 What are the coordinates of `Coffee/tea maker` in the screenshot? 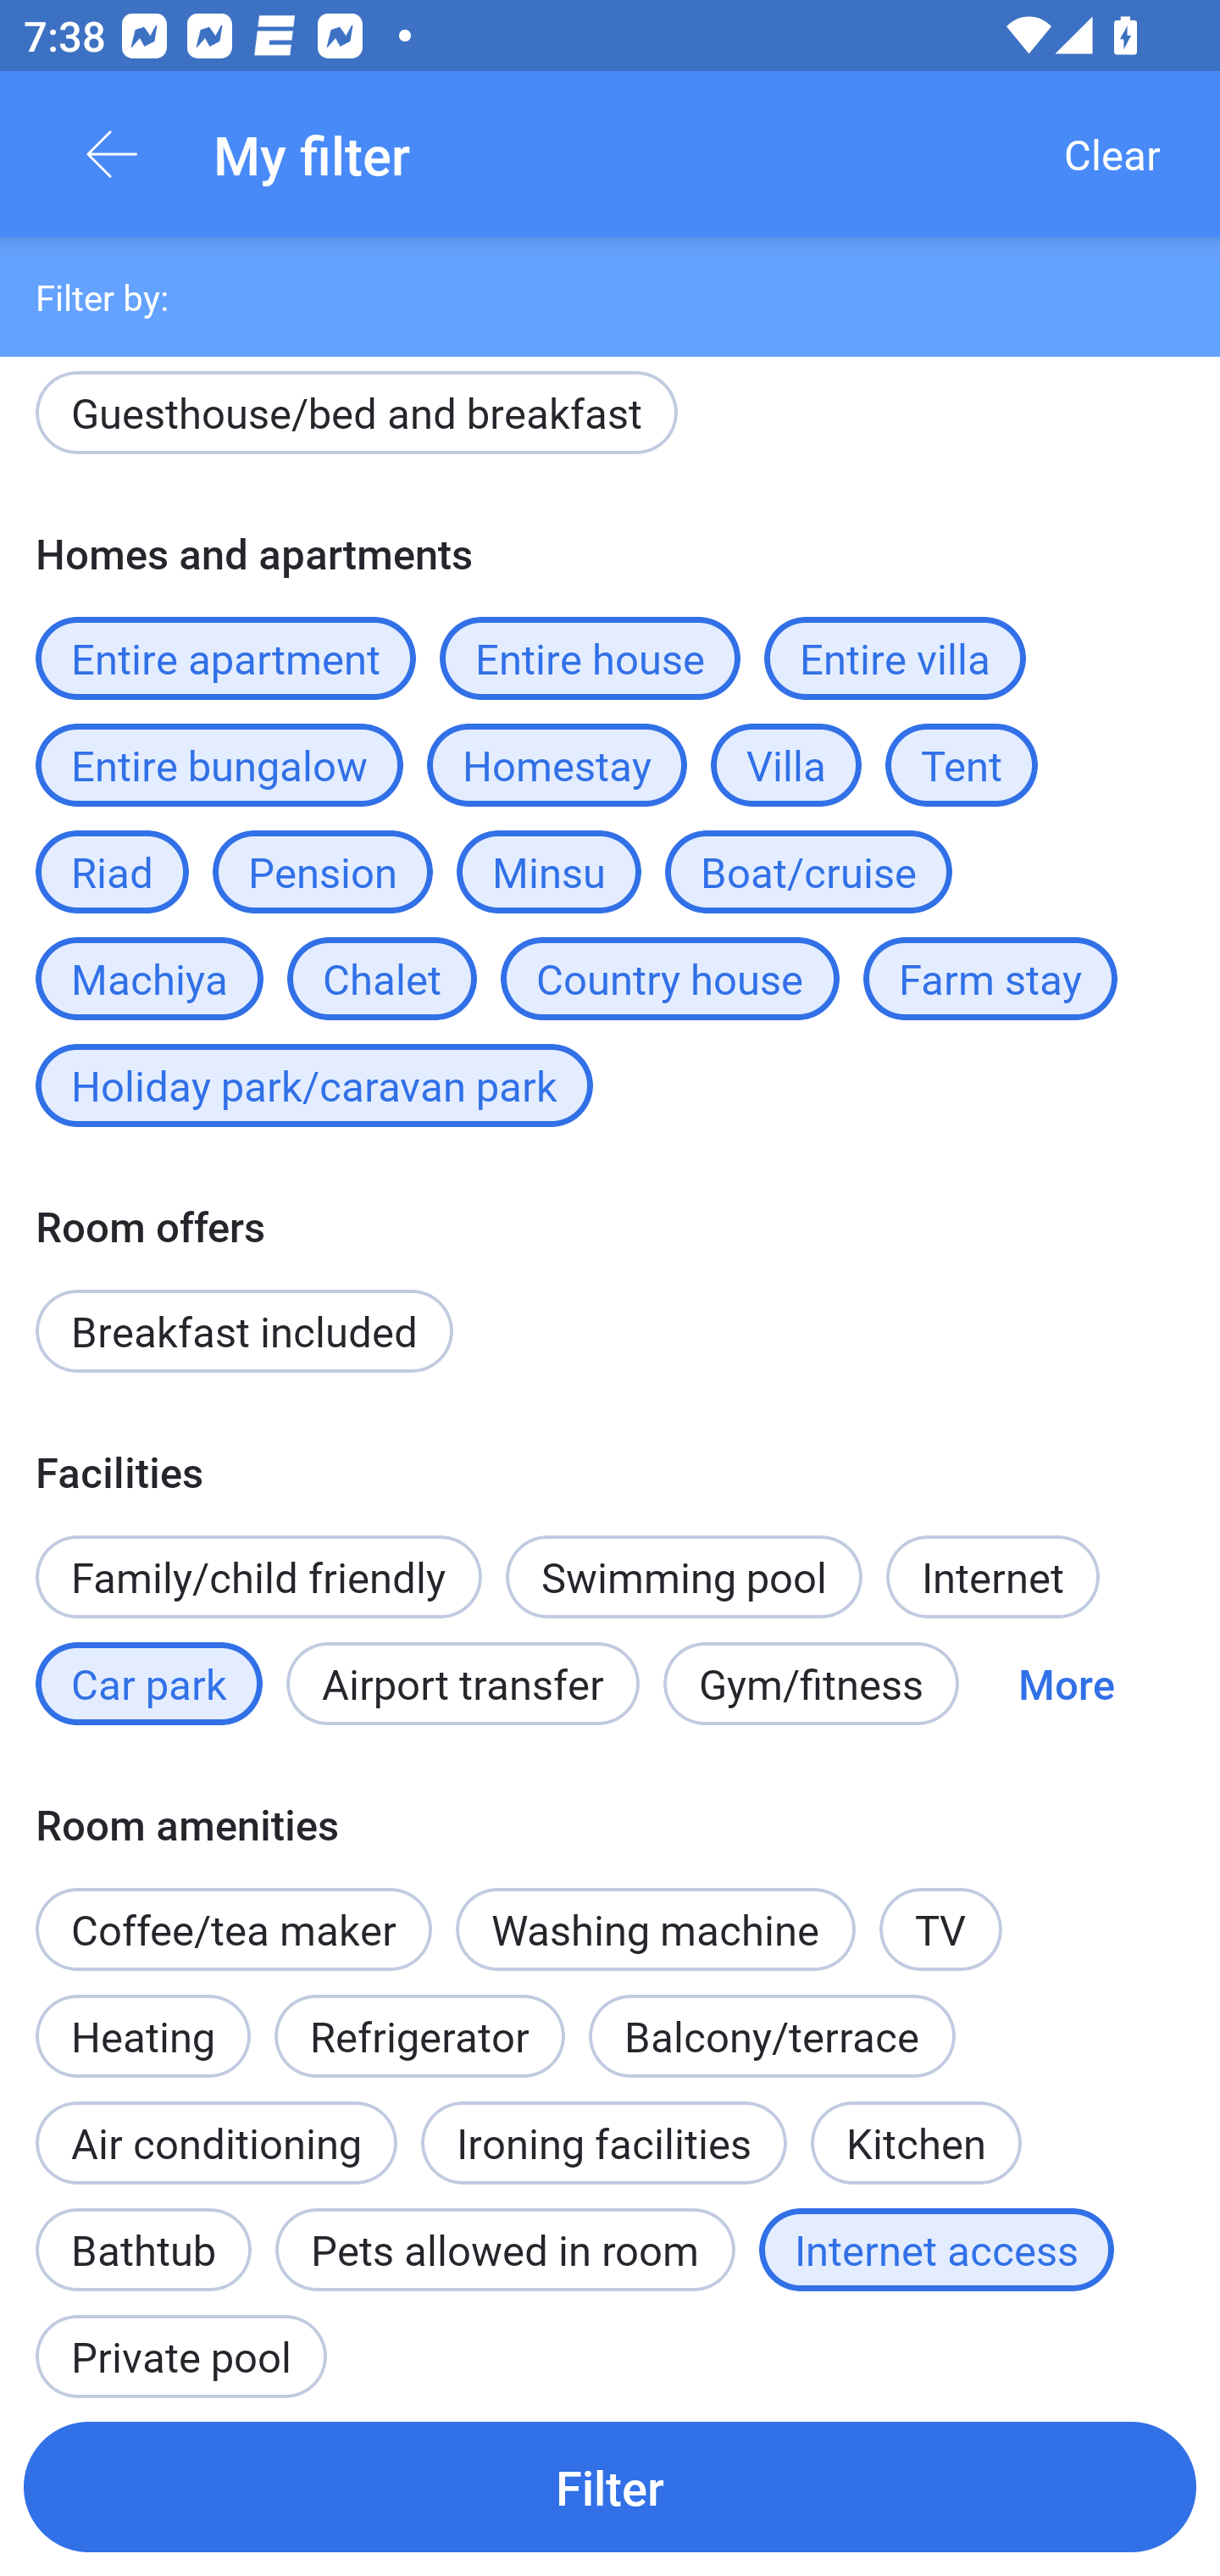 It's located at (233, 1929).